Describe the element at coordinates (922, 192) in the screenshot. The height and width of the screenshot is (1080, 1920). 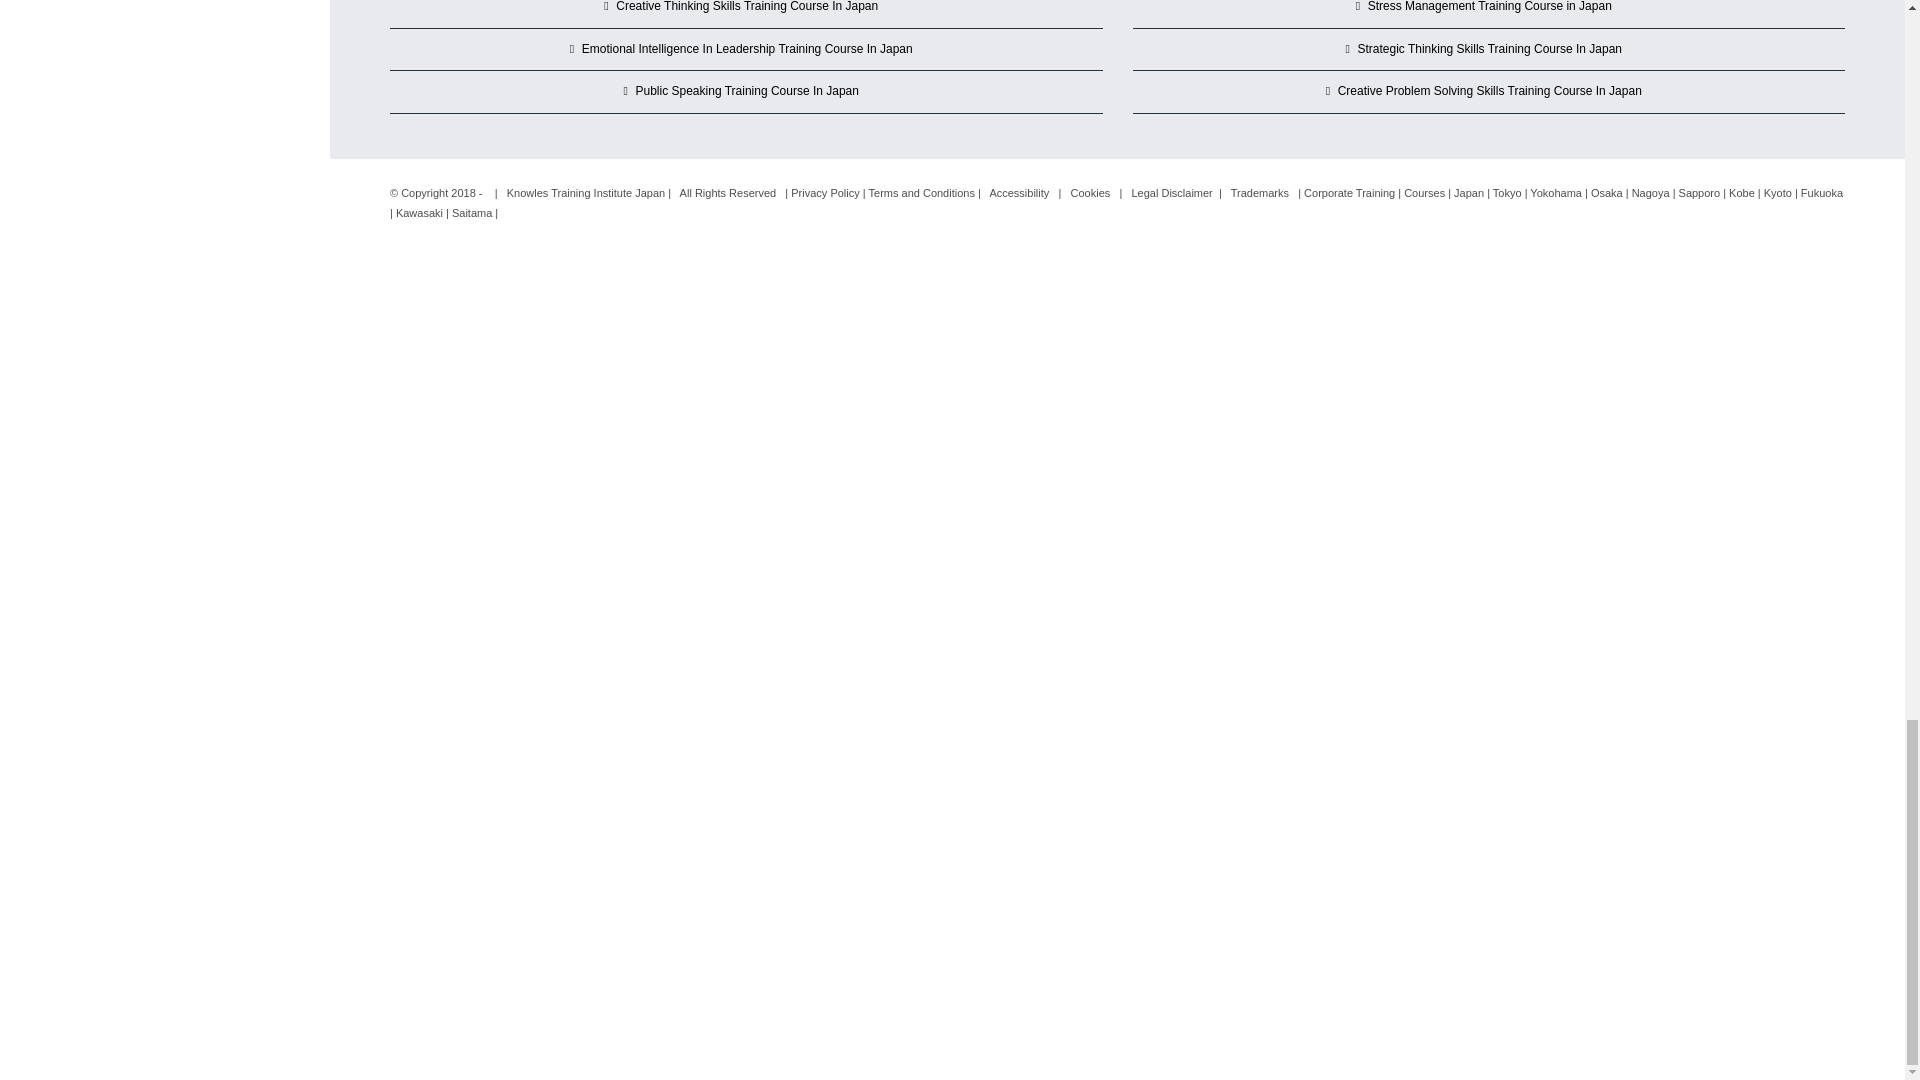
I see `Terms and Conditions` at that location.